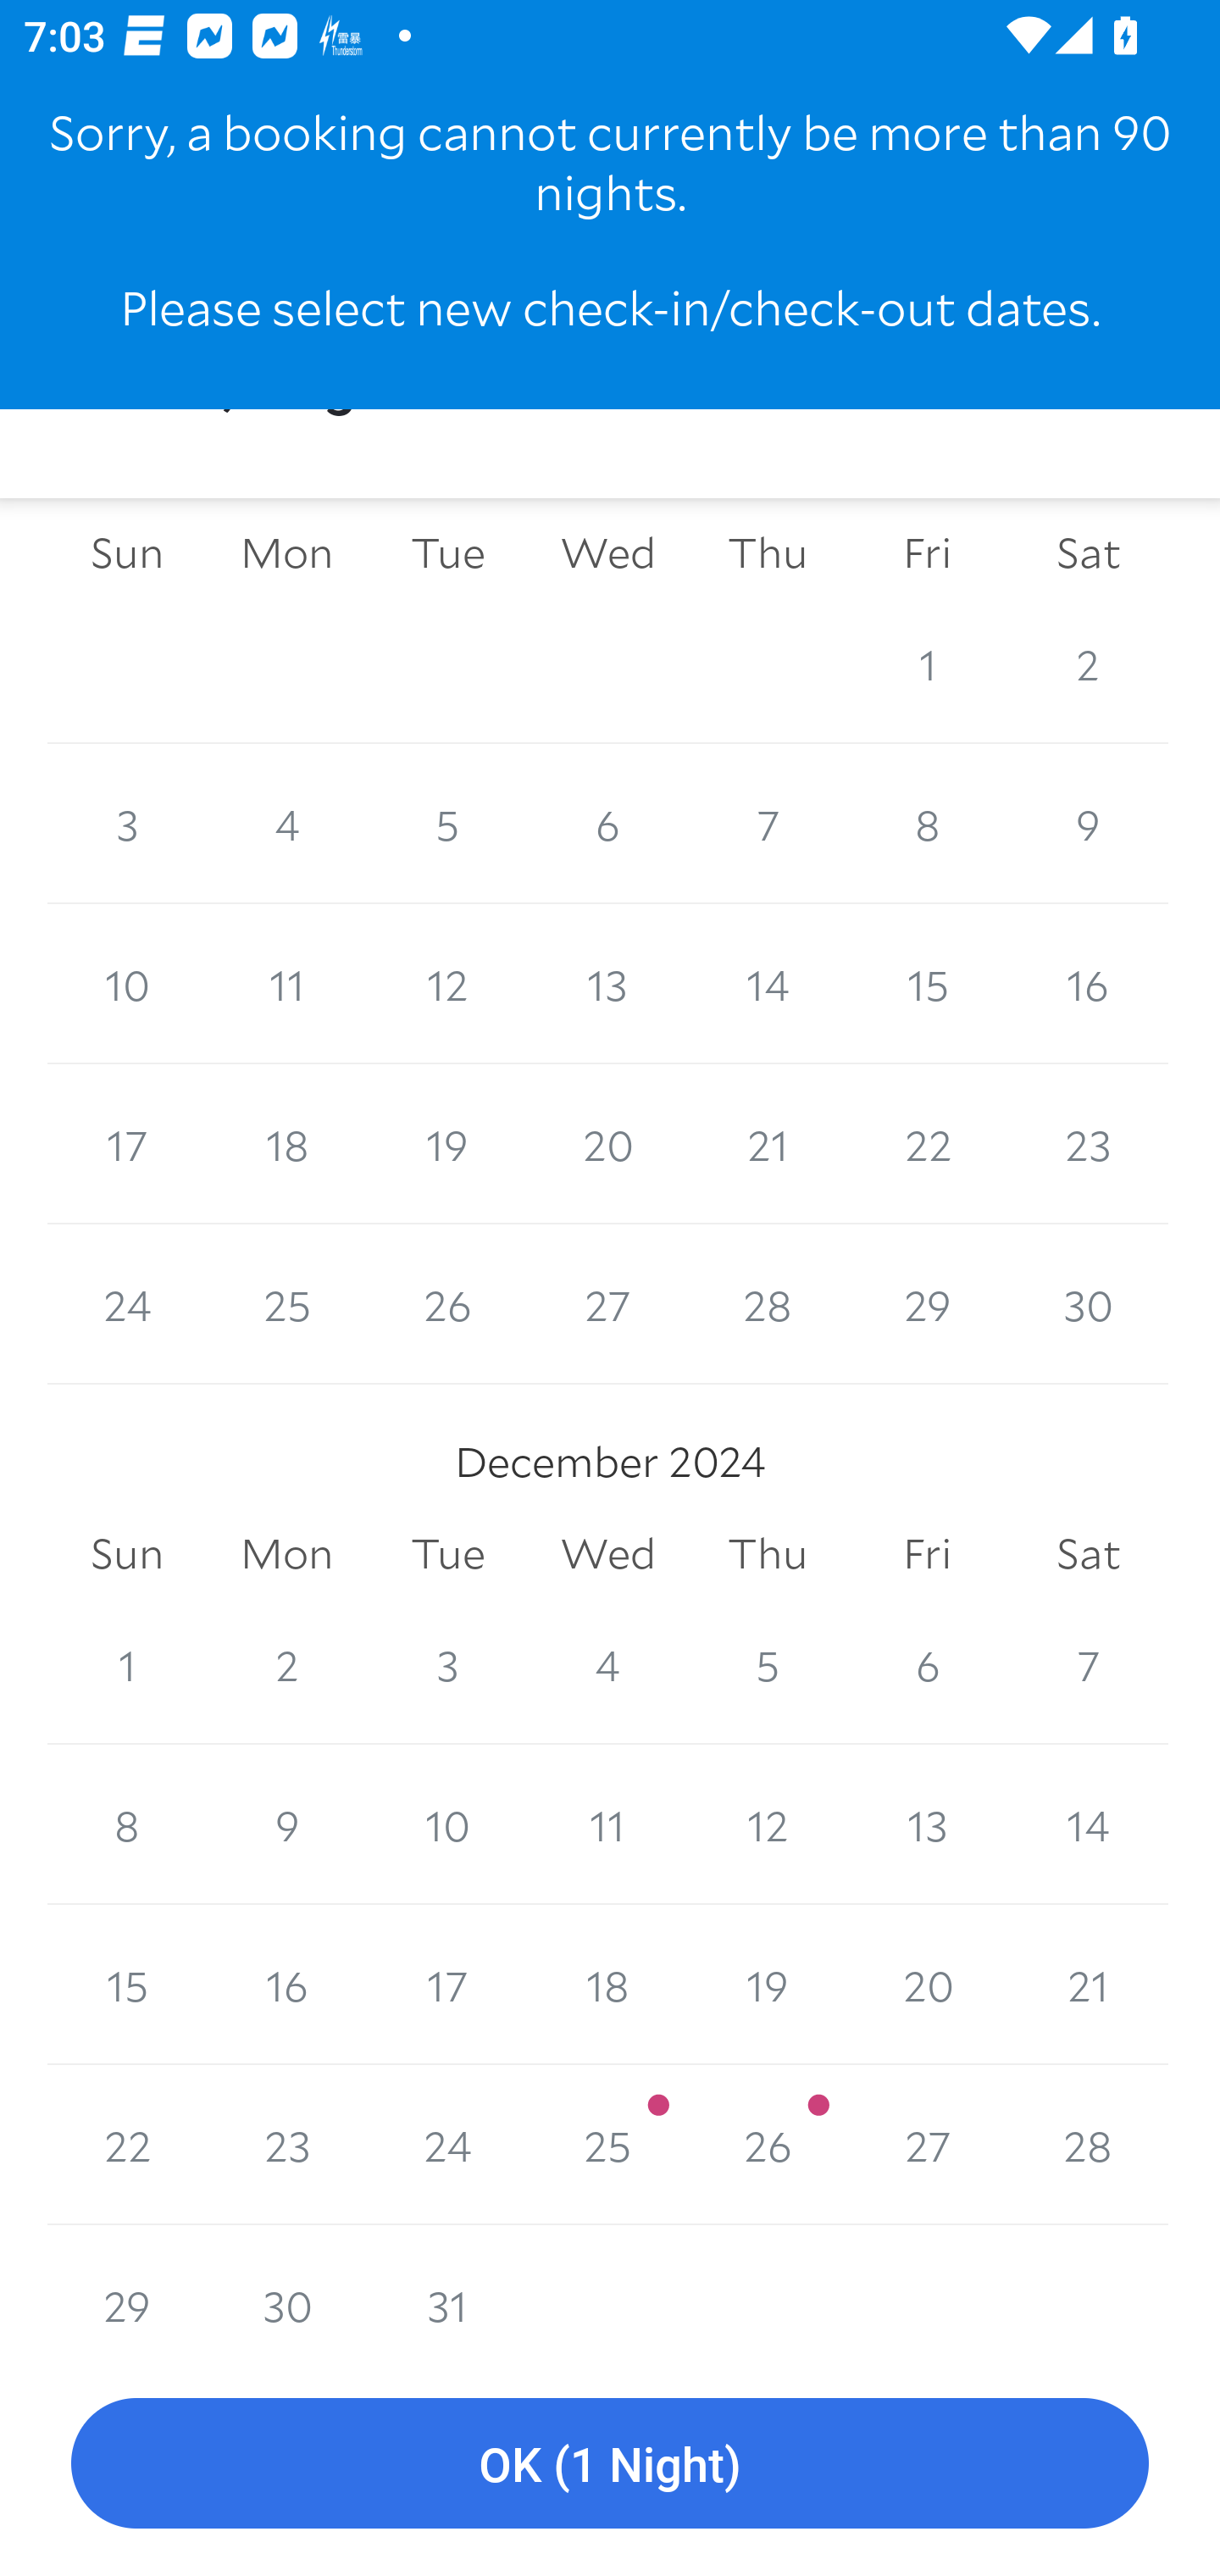  What do you see at coordinates (447, 1552) in the screenshot?
I see `Tue` at bounding box center [447, 1552].